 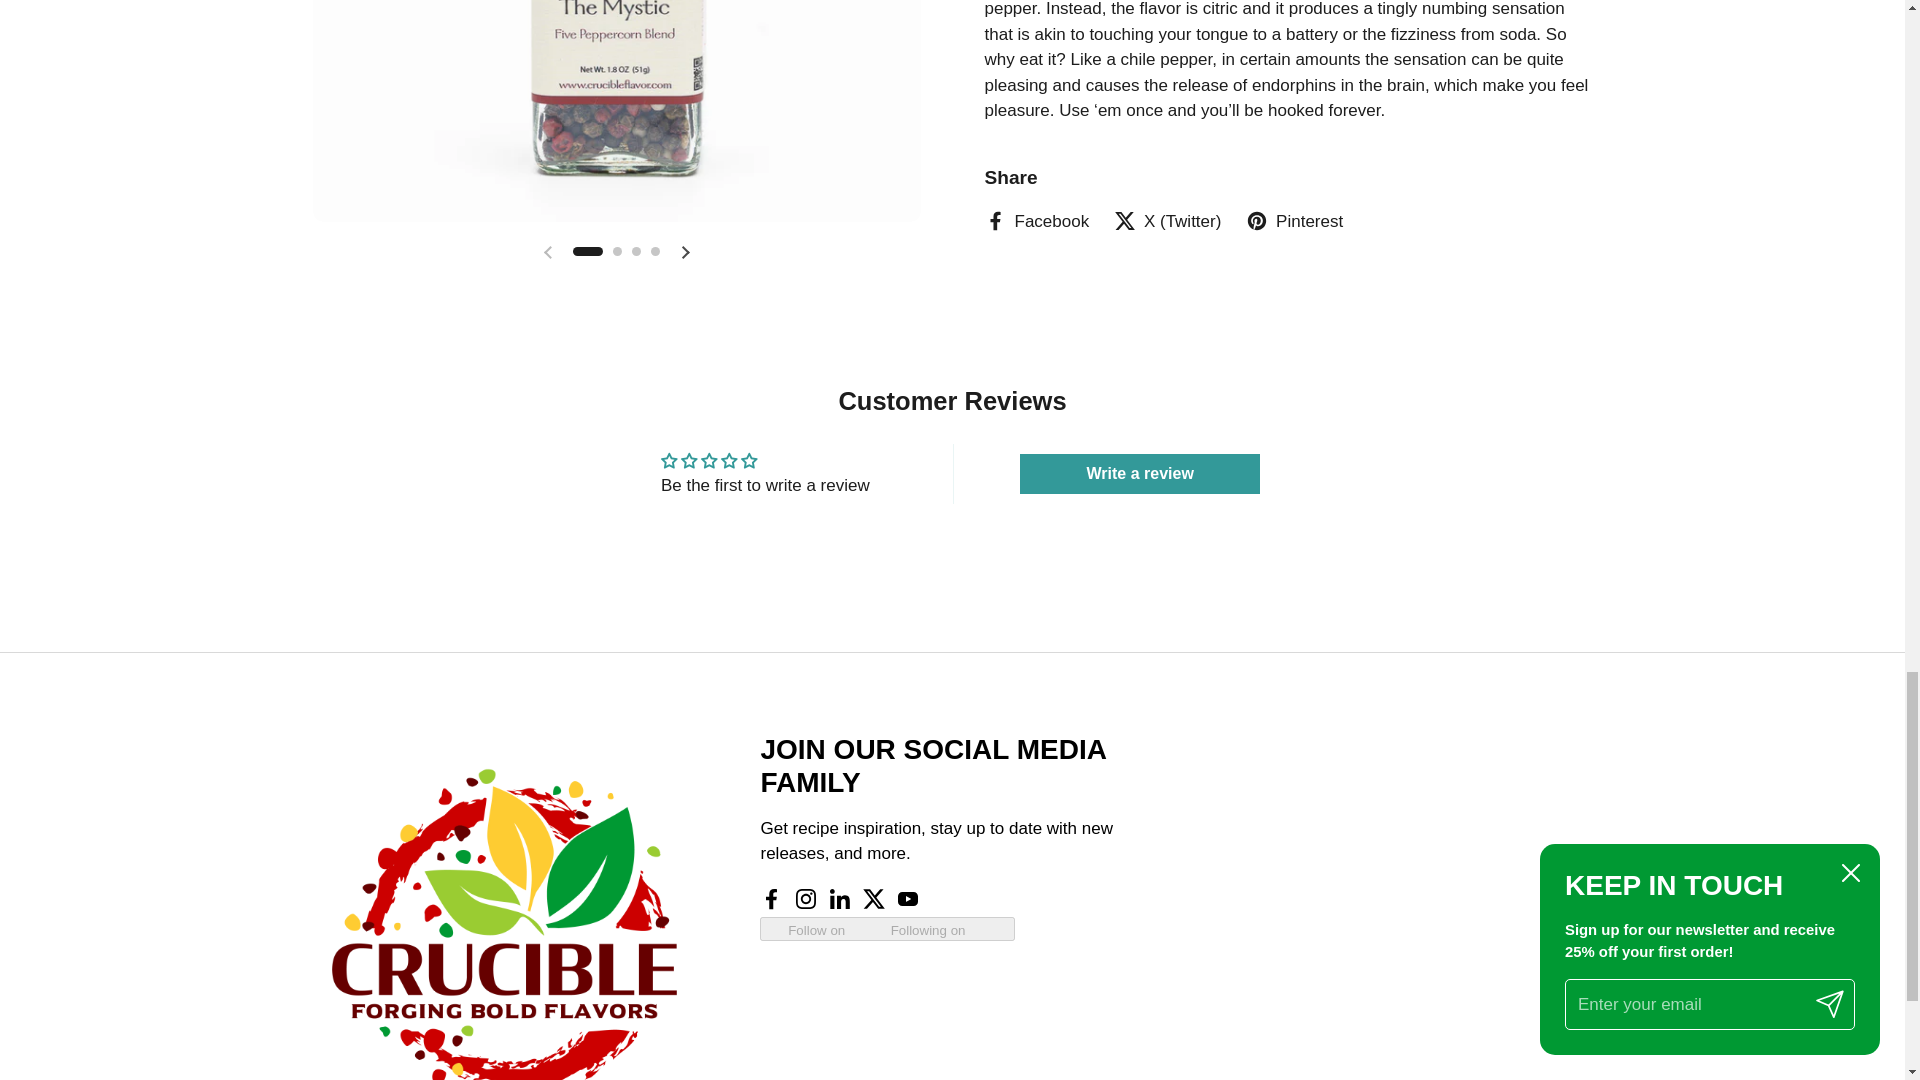 I want to click on Share on pinterest, so click(x=1294, y=222).